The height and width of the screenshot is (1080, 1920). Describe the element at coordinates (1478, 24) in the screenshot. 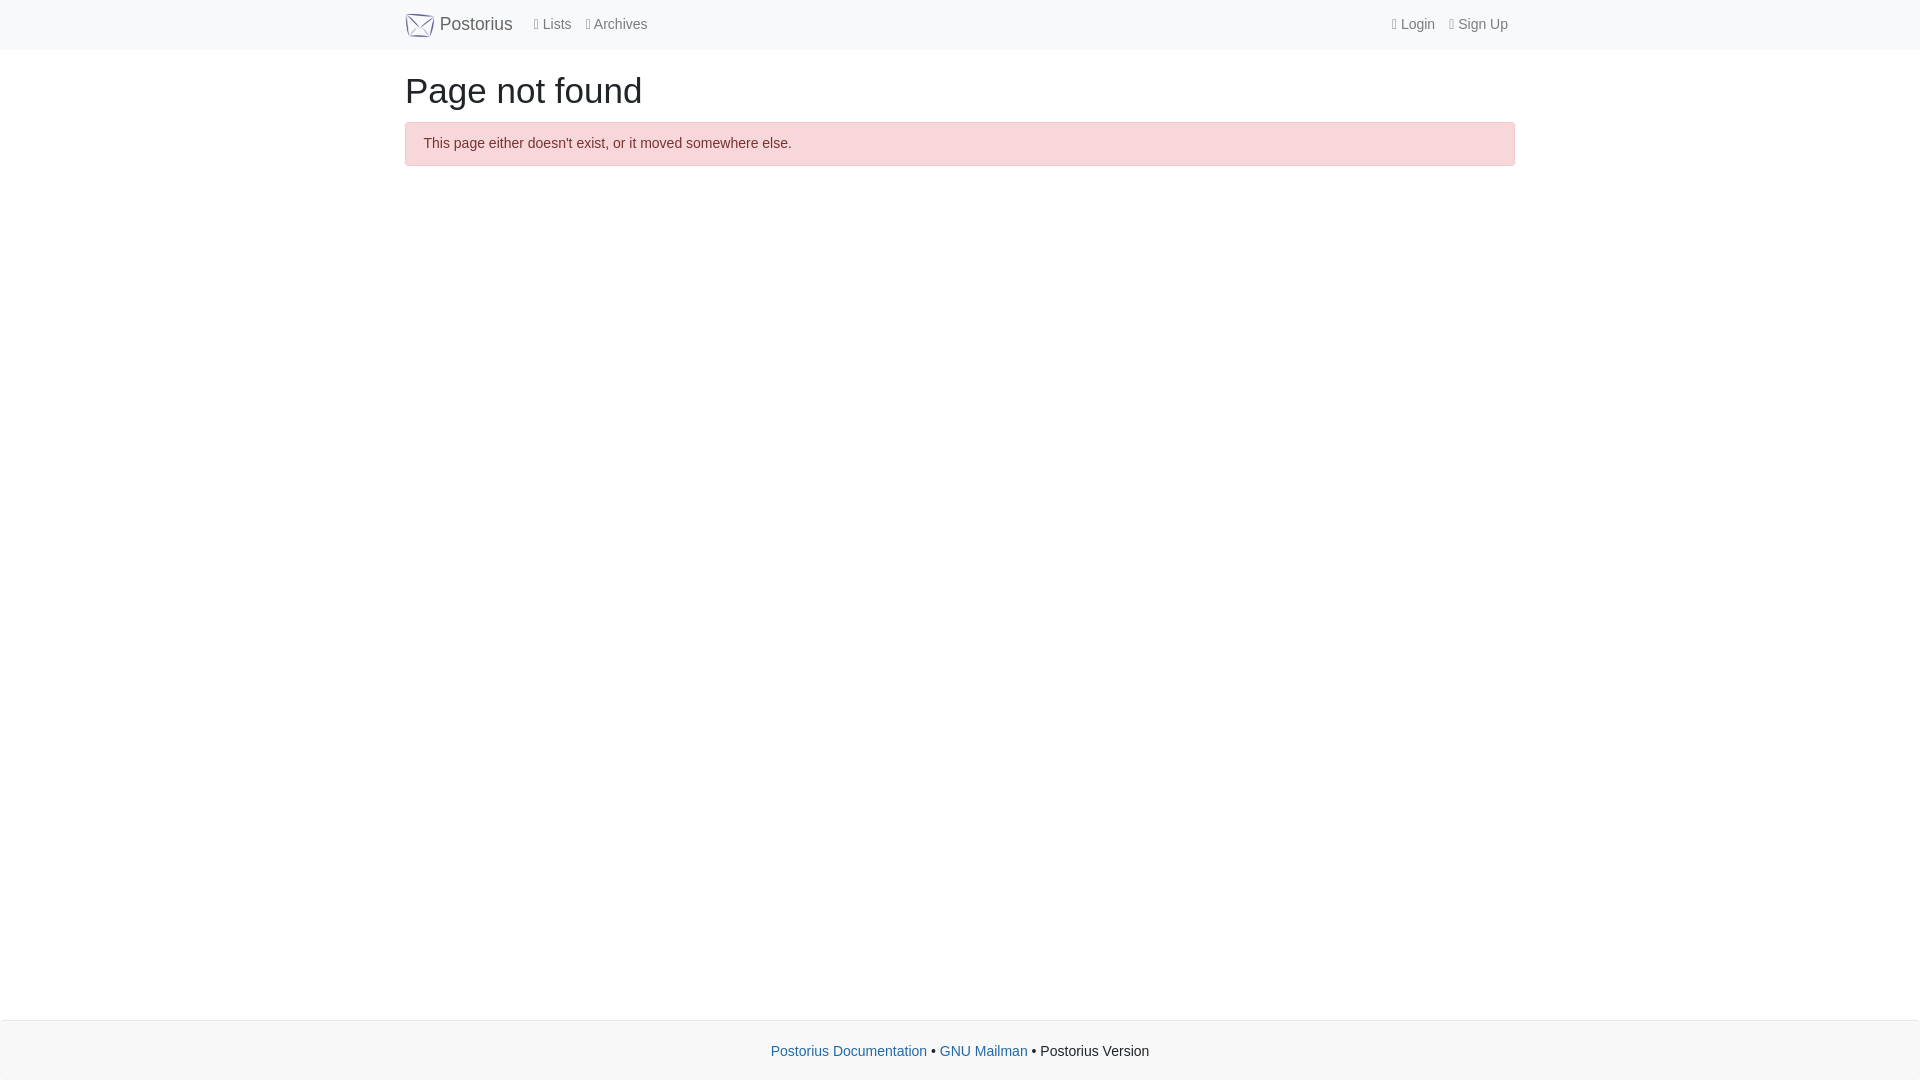

I see `Sign Up` at that location.